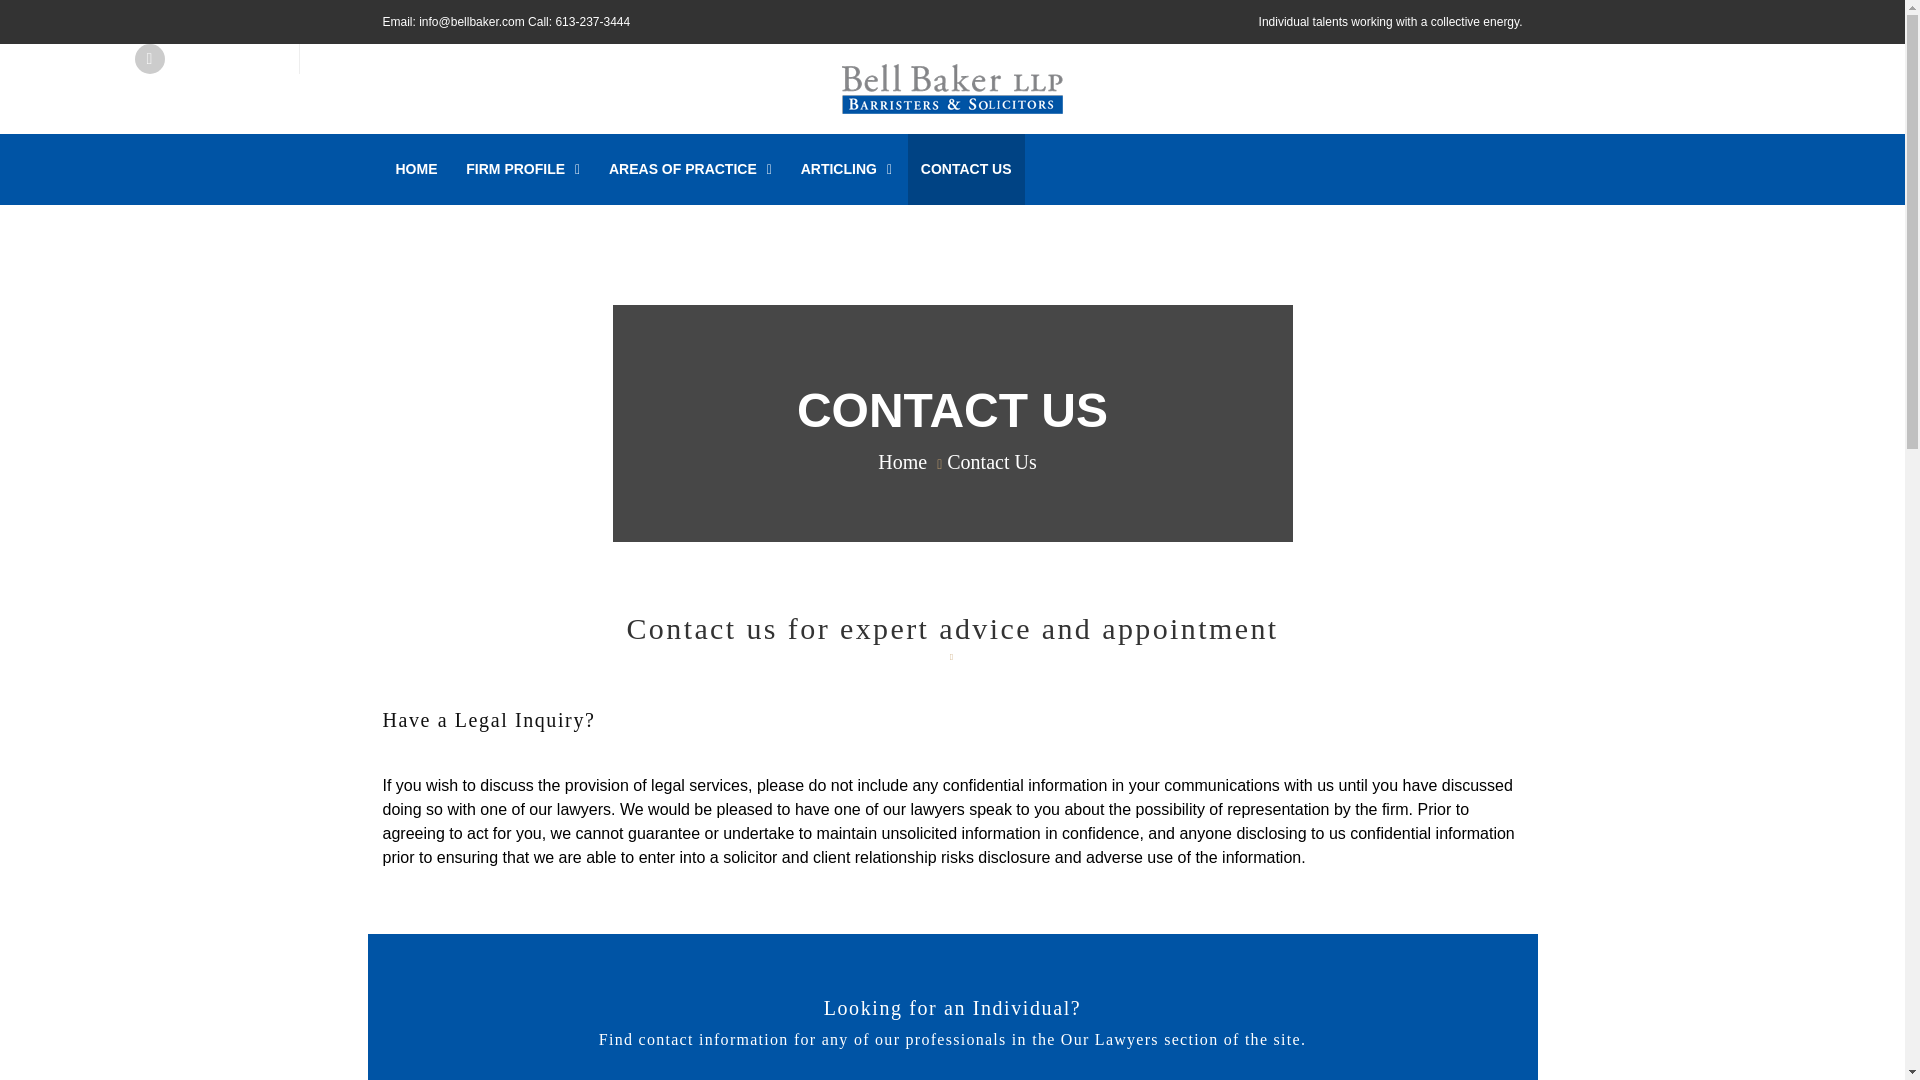 This screenshot has width=1920, height=1080. I want to click on HOME, so click(416, 169).